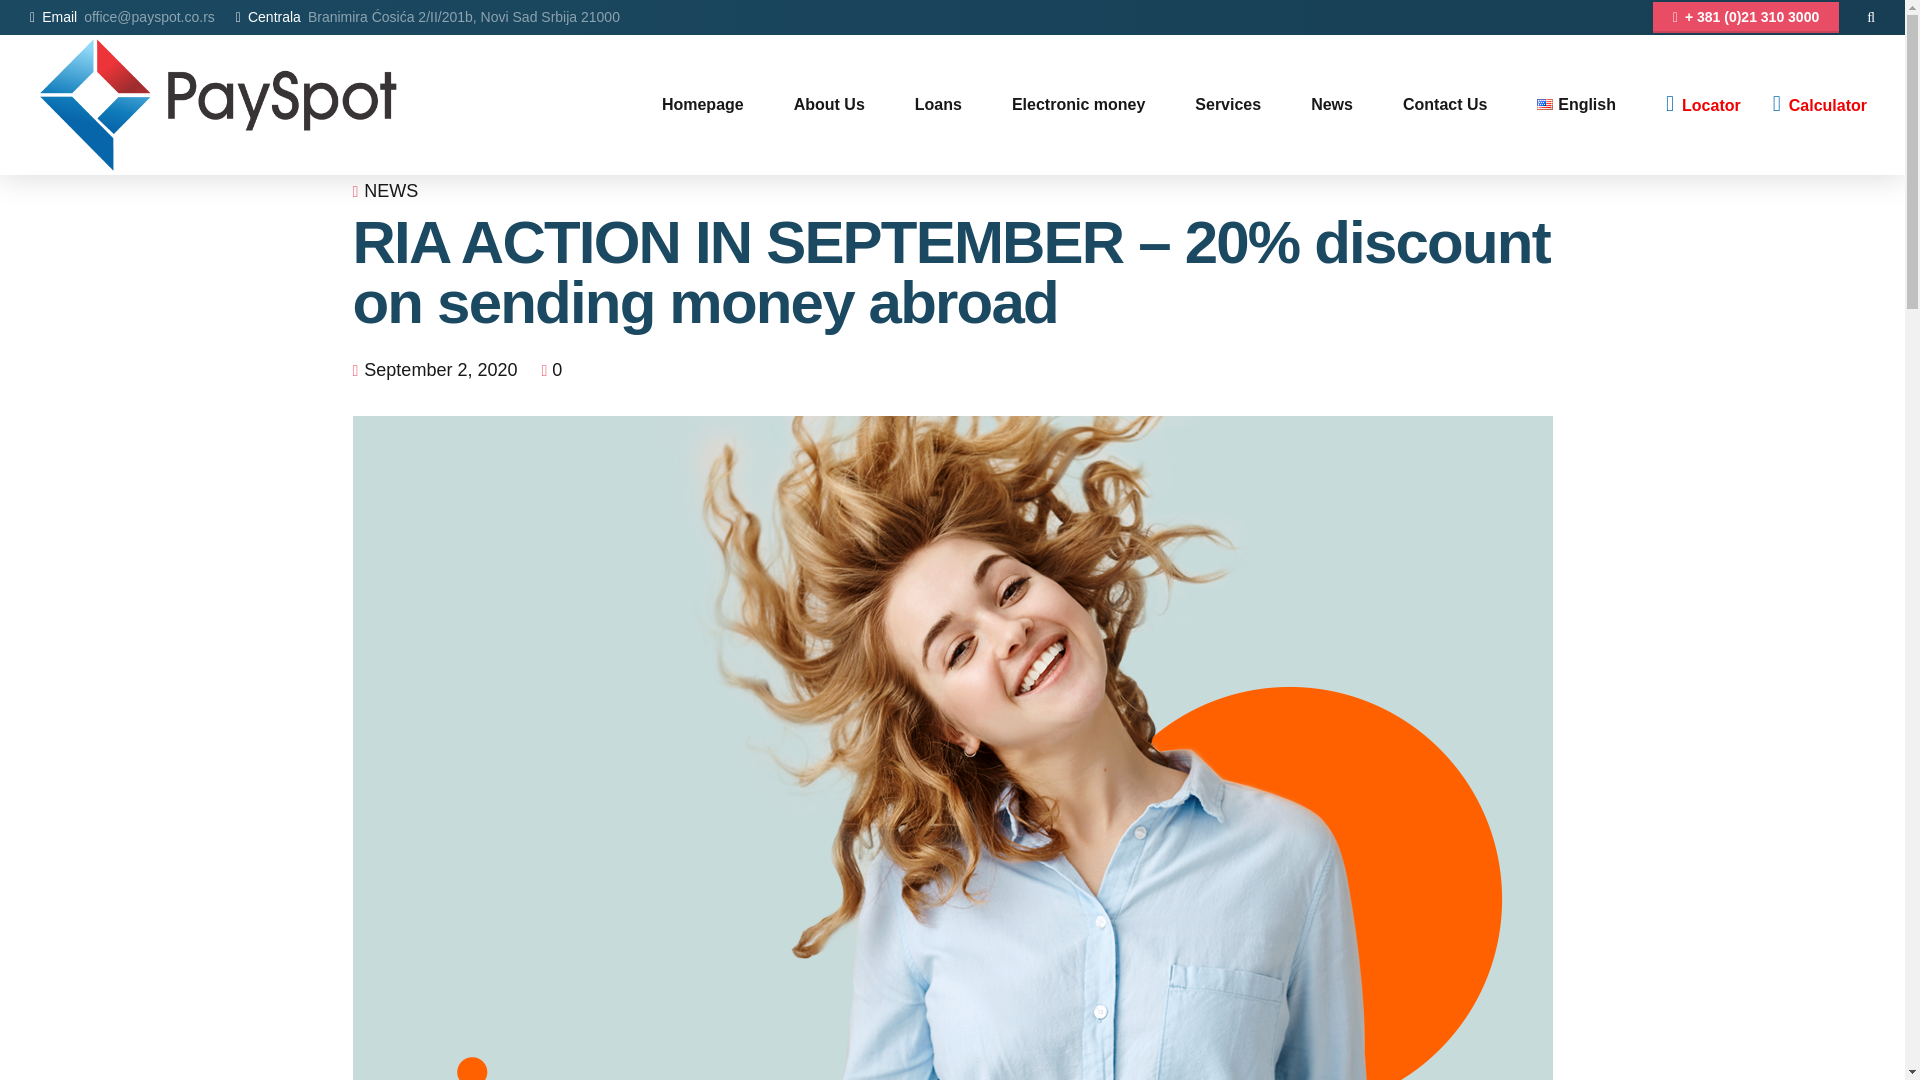 This screenshot has height=1080, width=1920. Describe the element at coordinates (1228, 104) in the screenshot. I see `Services` at that location.